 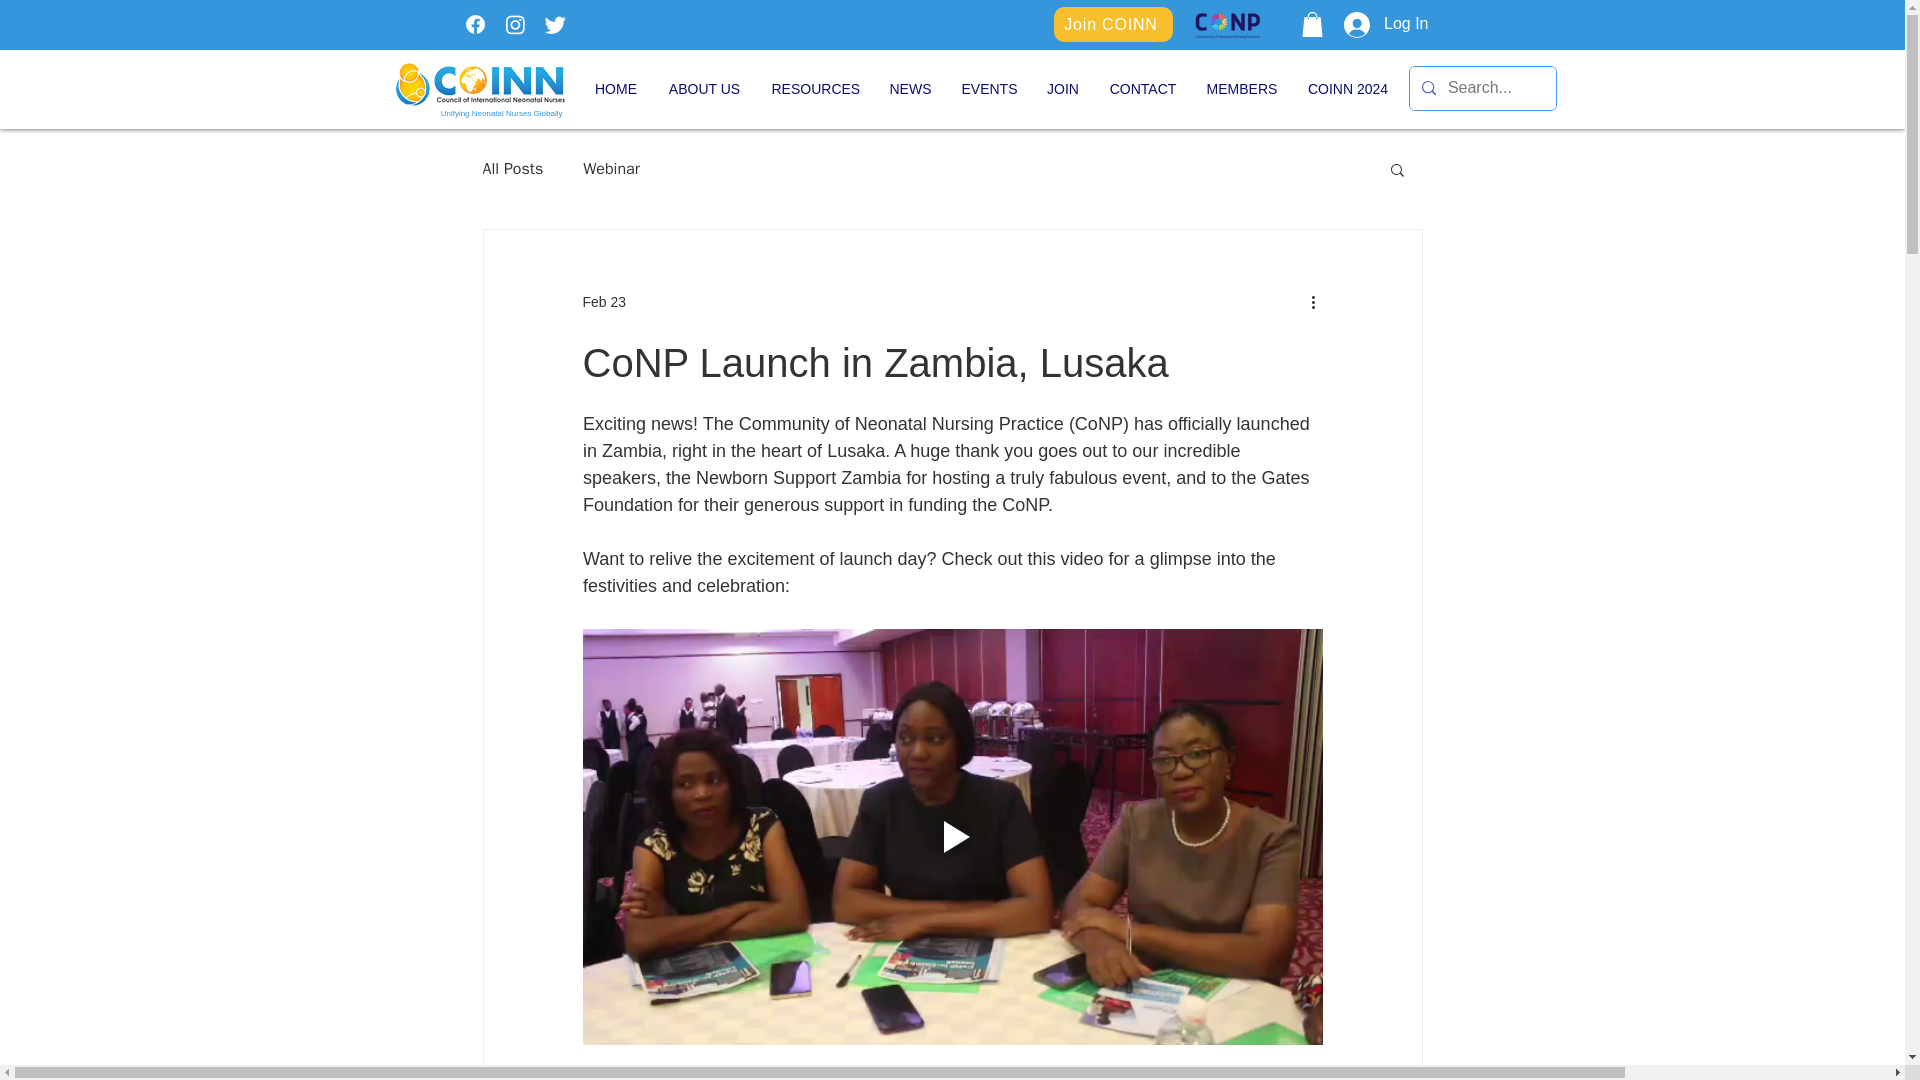 What do you see at coordinates (988, 88) in the screenshot?
I see `EVENTS` at bounding box center [988, 88].